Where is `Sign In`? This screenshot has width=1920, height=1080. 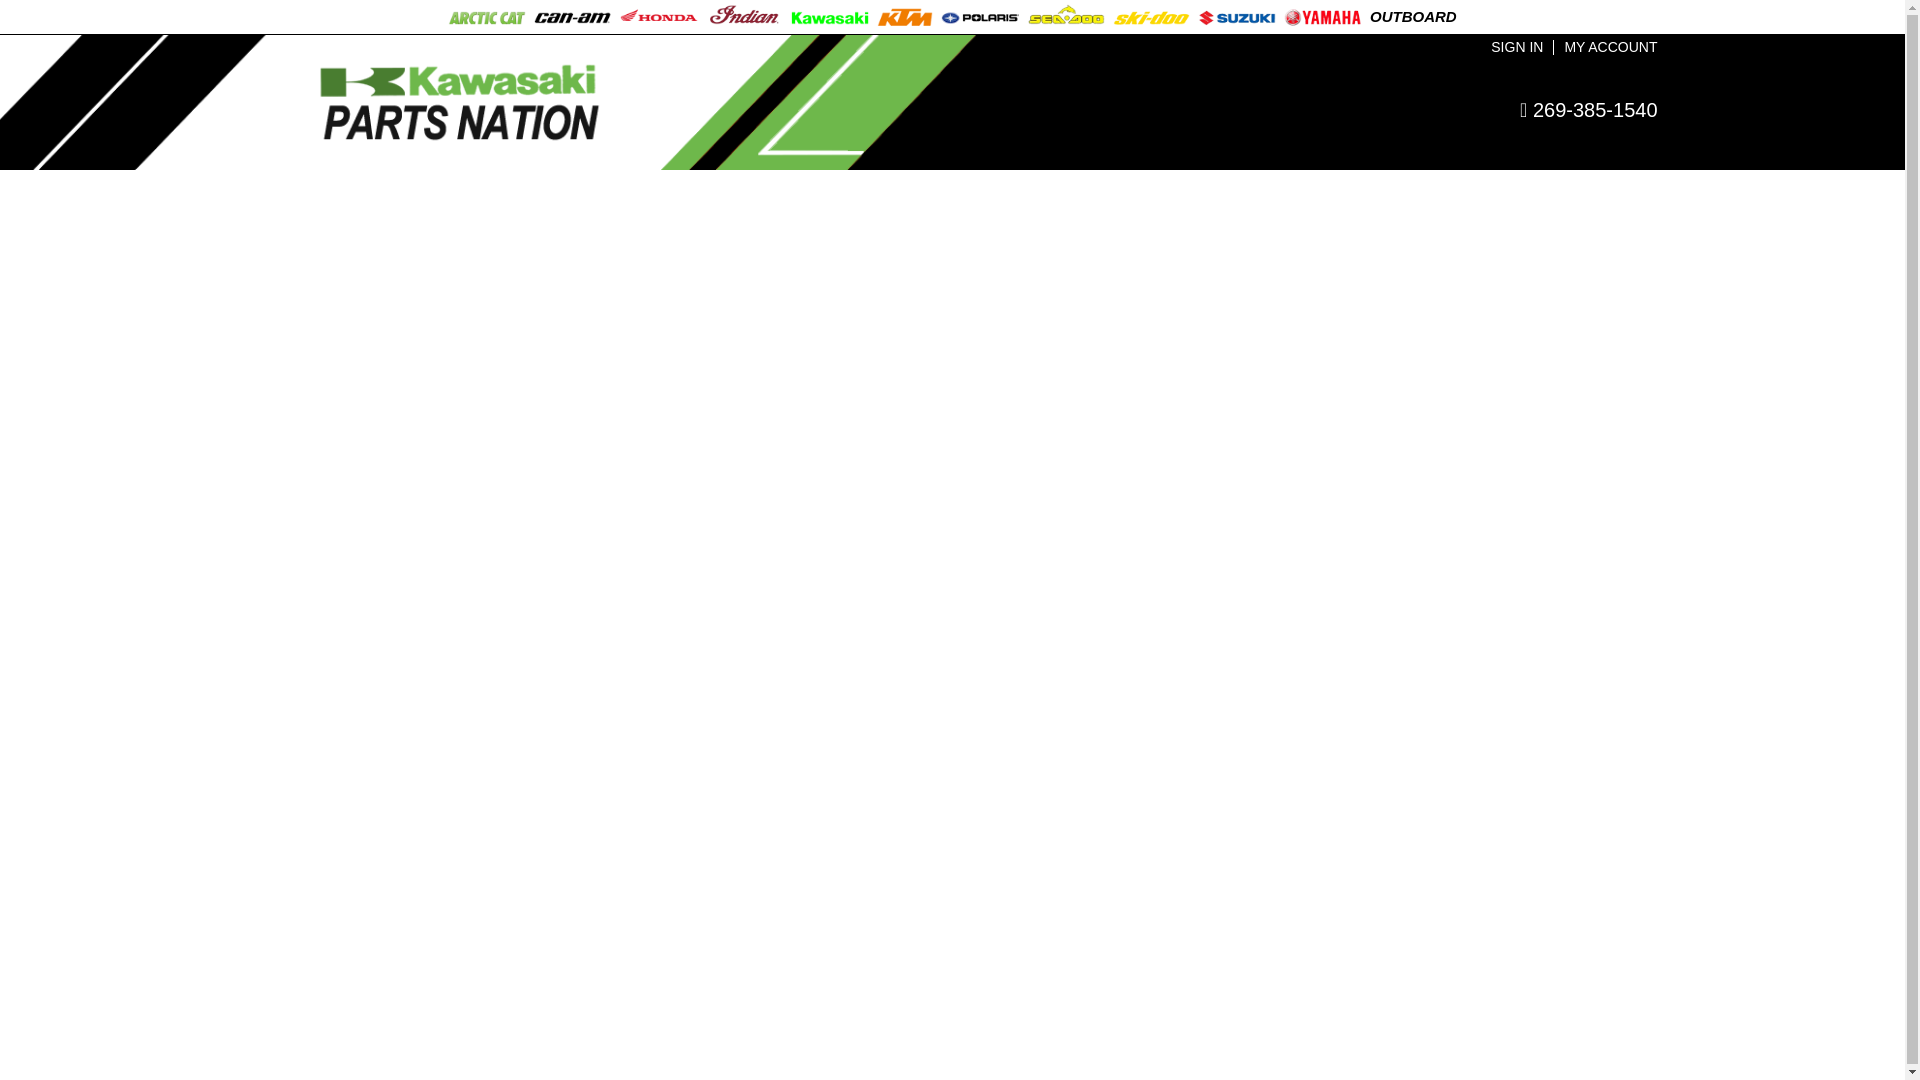
Sign In is located at coordinates (1517, 47).